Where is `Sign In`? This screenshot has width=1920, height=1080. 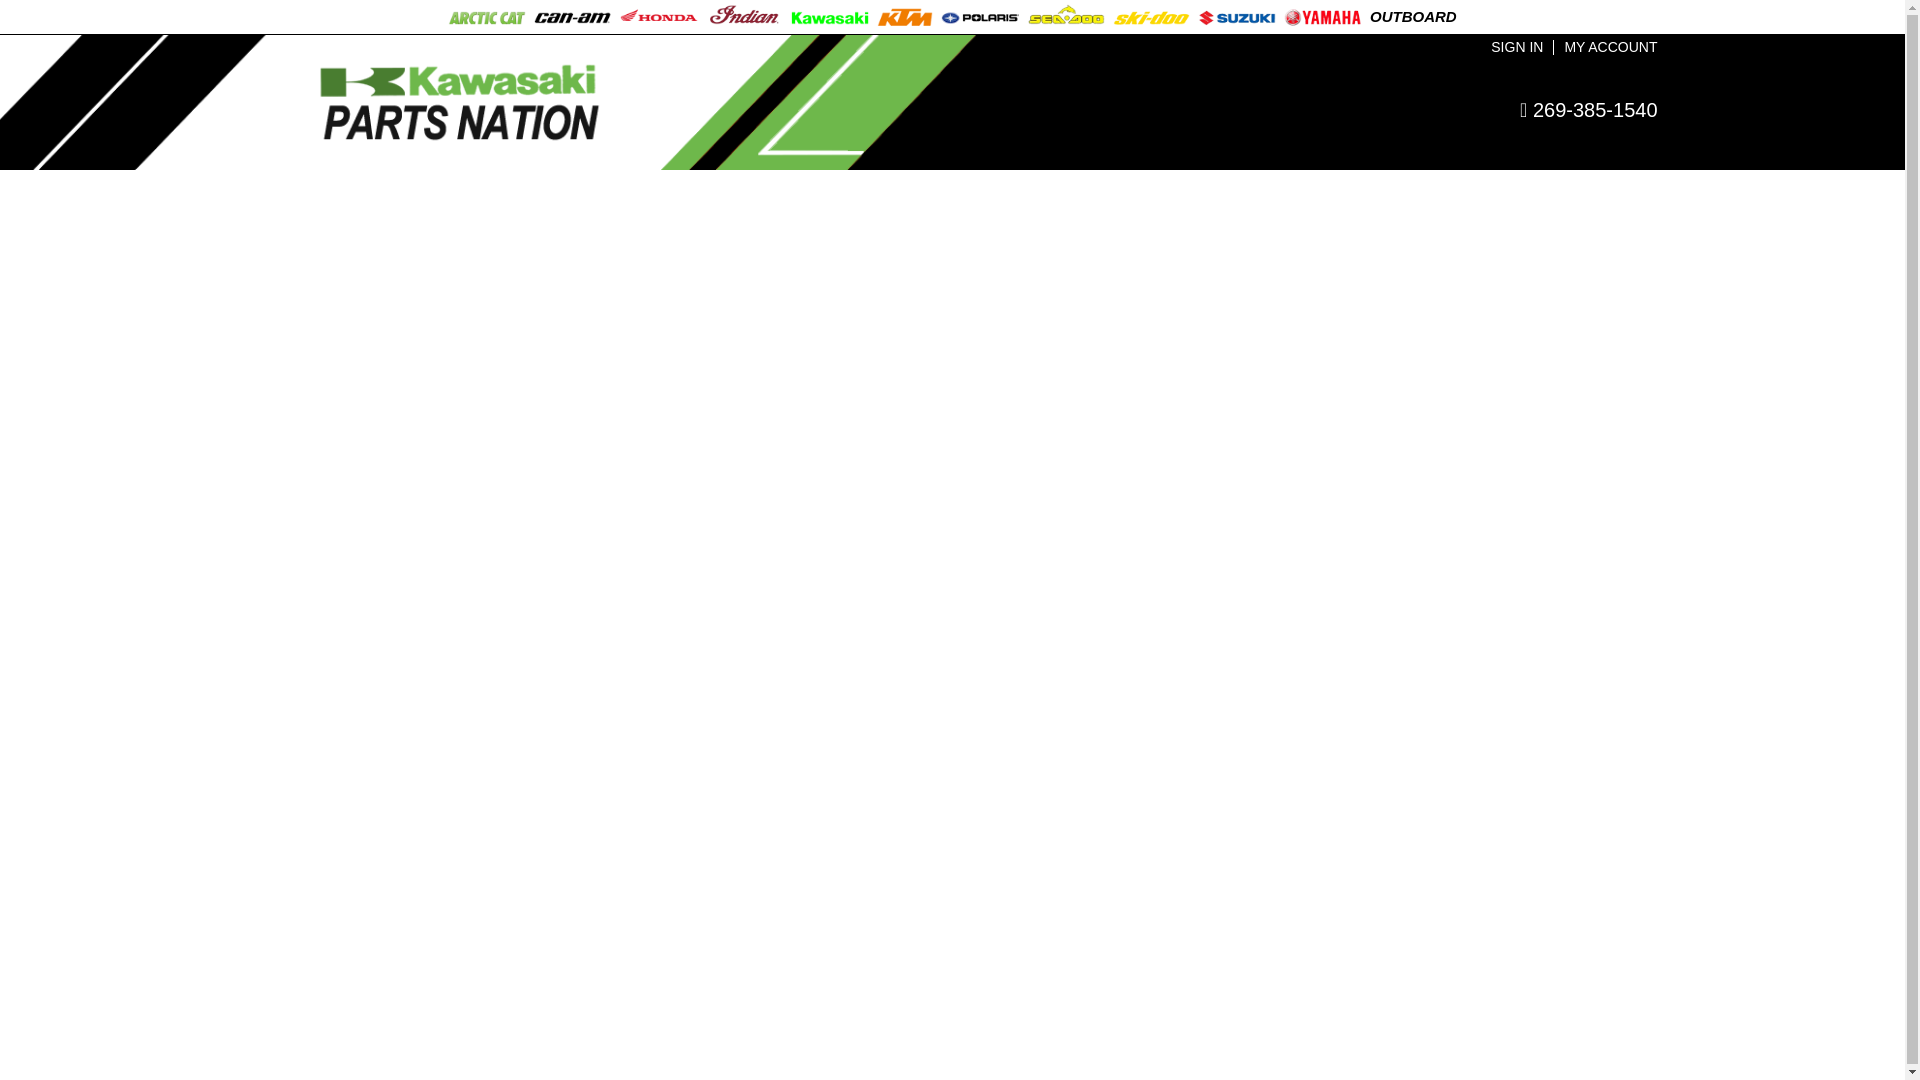
Sign In is located at coordinates (1517, 47).